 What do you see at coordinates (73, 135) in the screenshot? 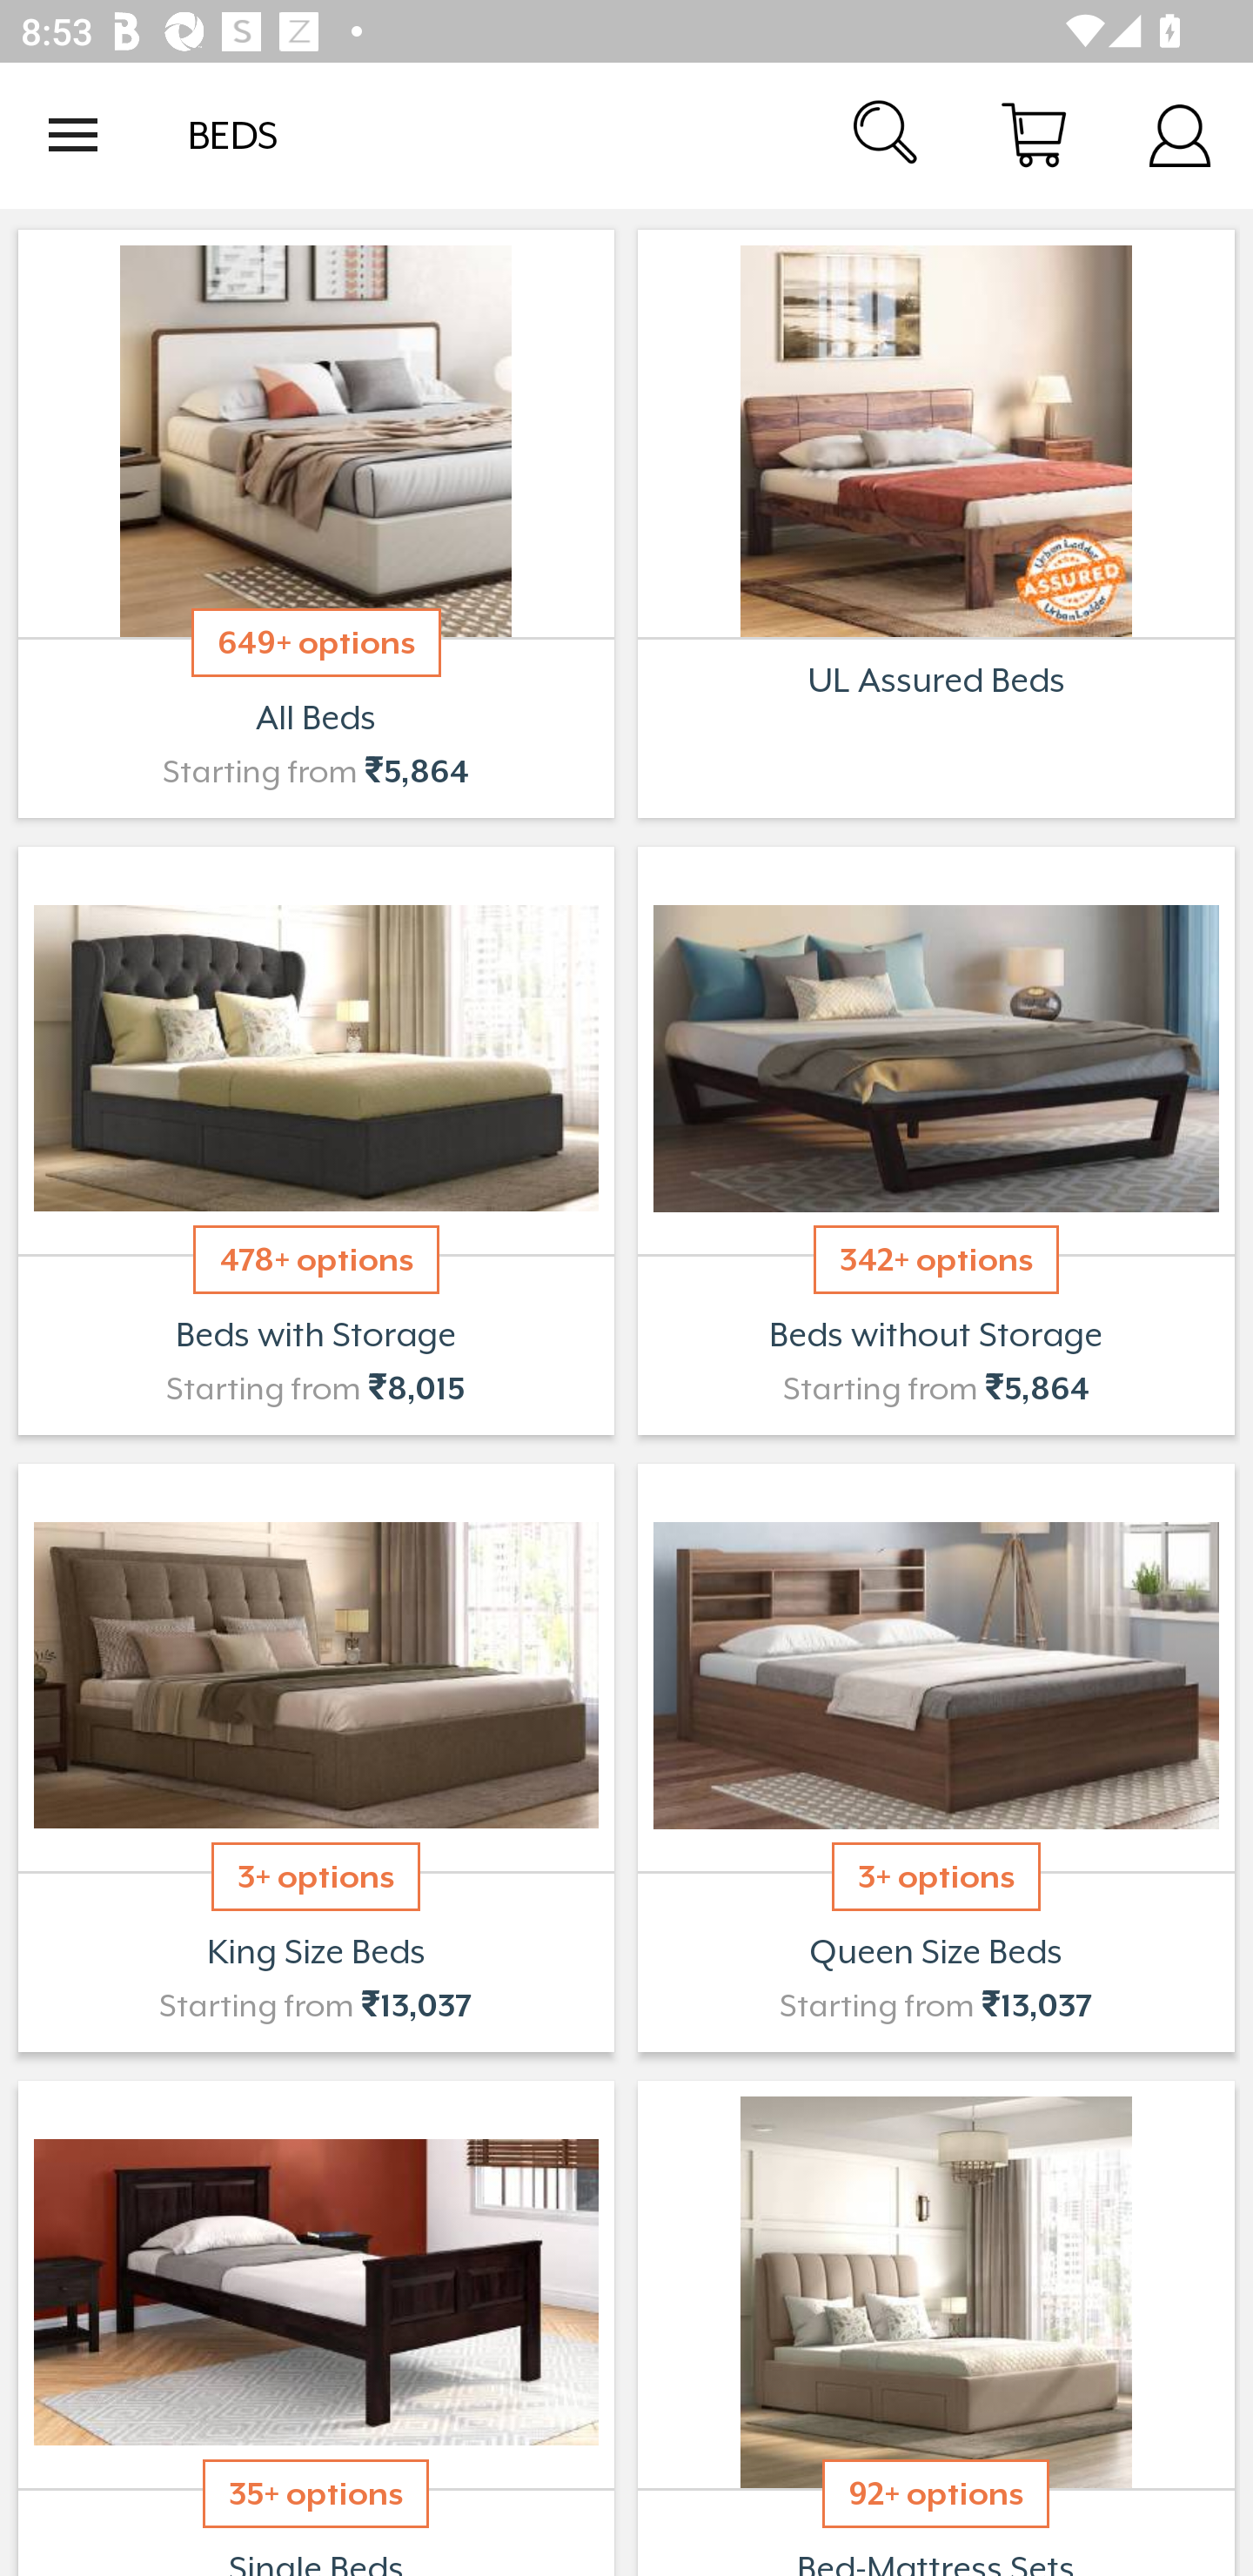
I see `Open navigation drawer` at bounding box center [73, 135].